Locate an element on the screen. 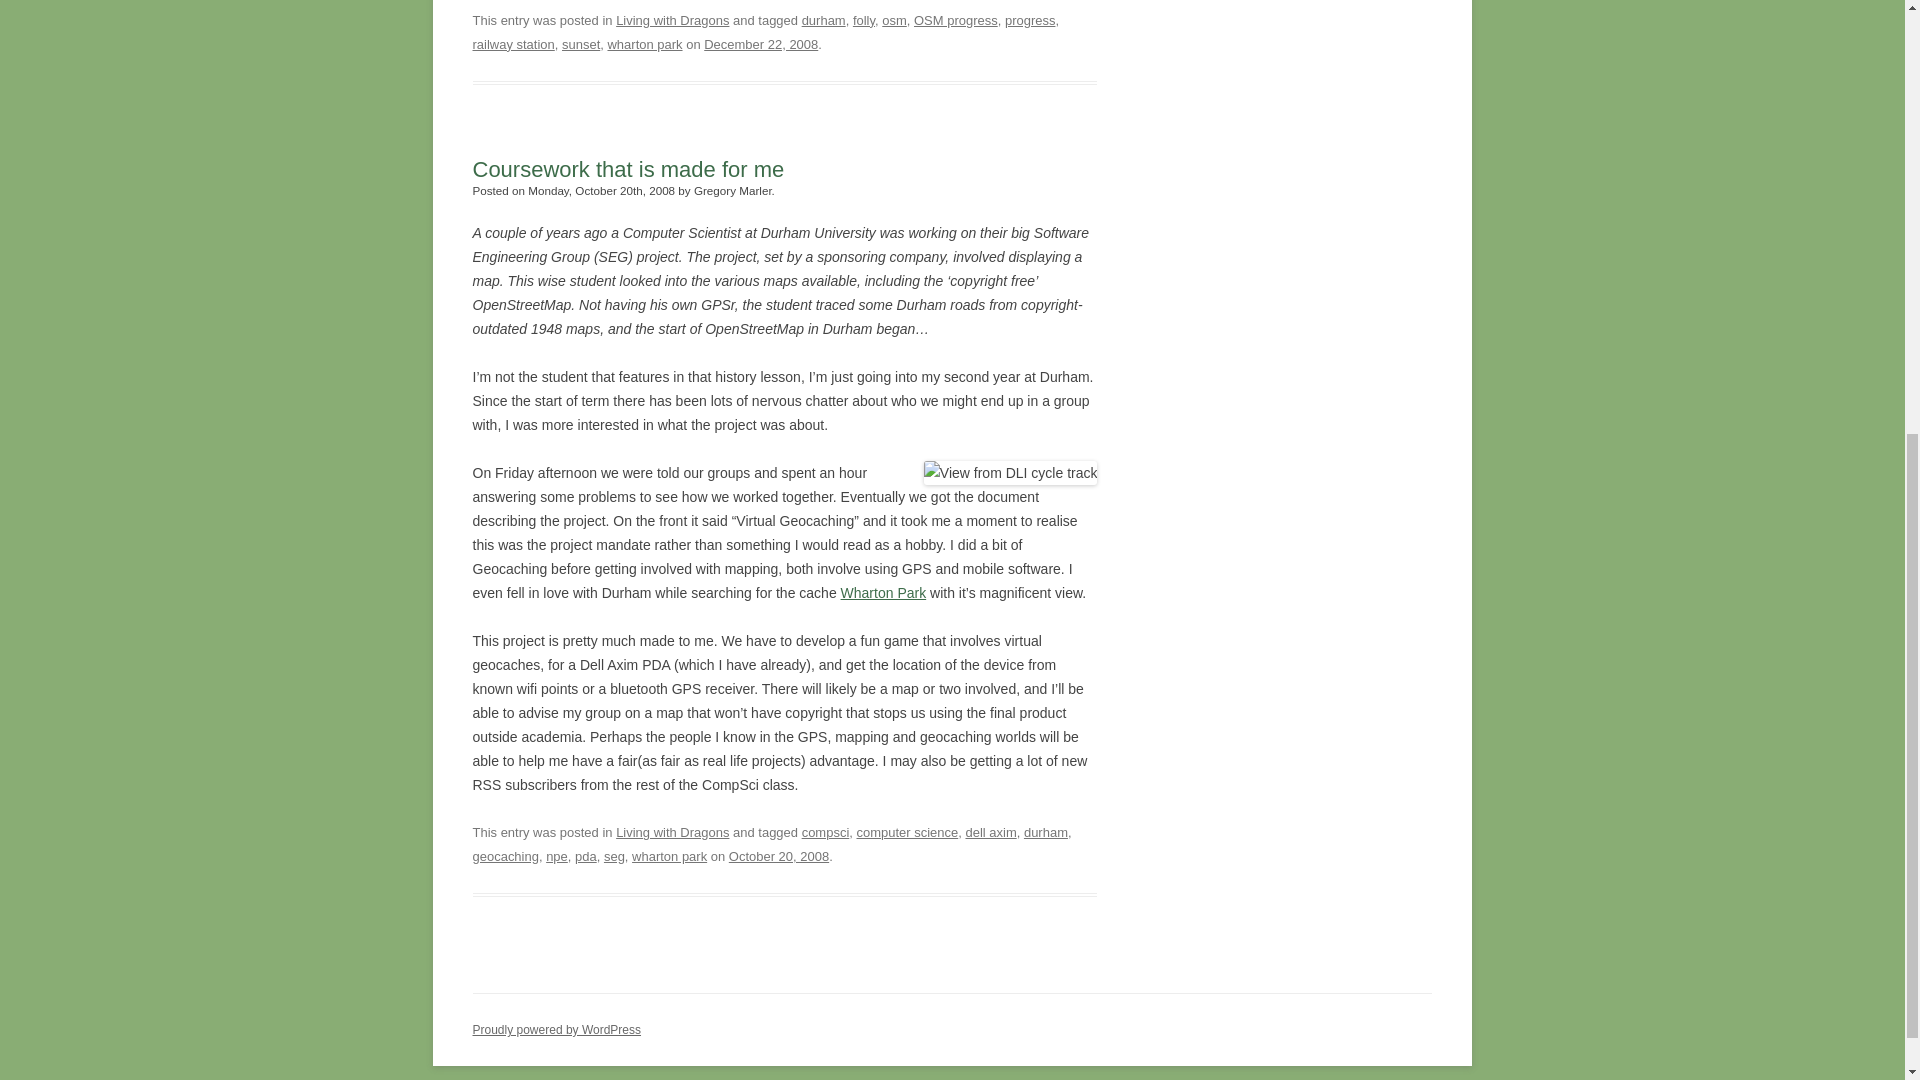 Image resolution: width=1920 pixels, height=1080 pixels. railway station is located at coordinates (513, 44).